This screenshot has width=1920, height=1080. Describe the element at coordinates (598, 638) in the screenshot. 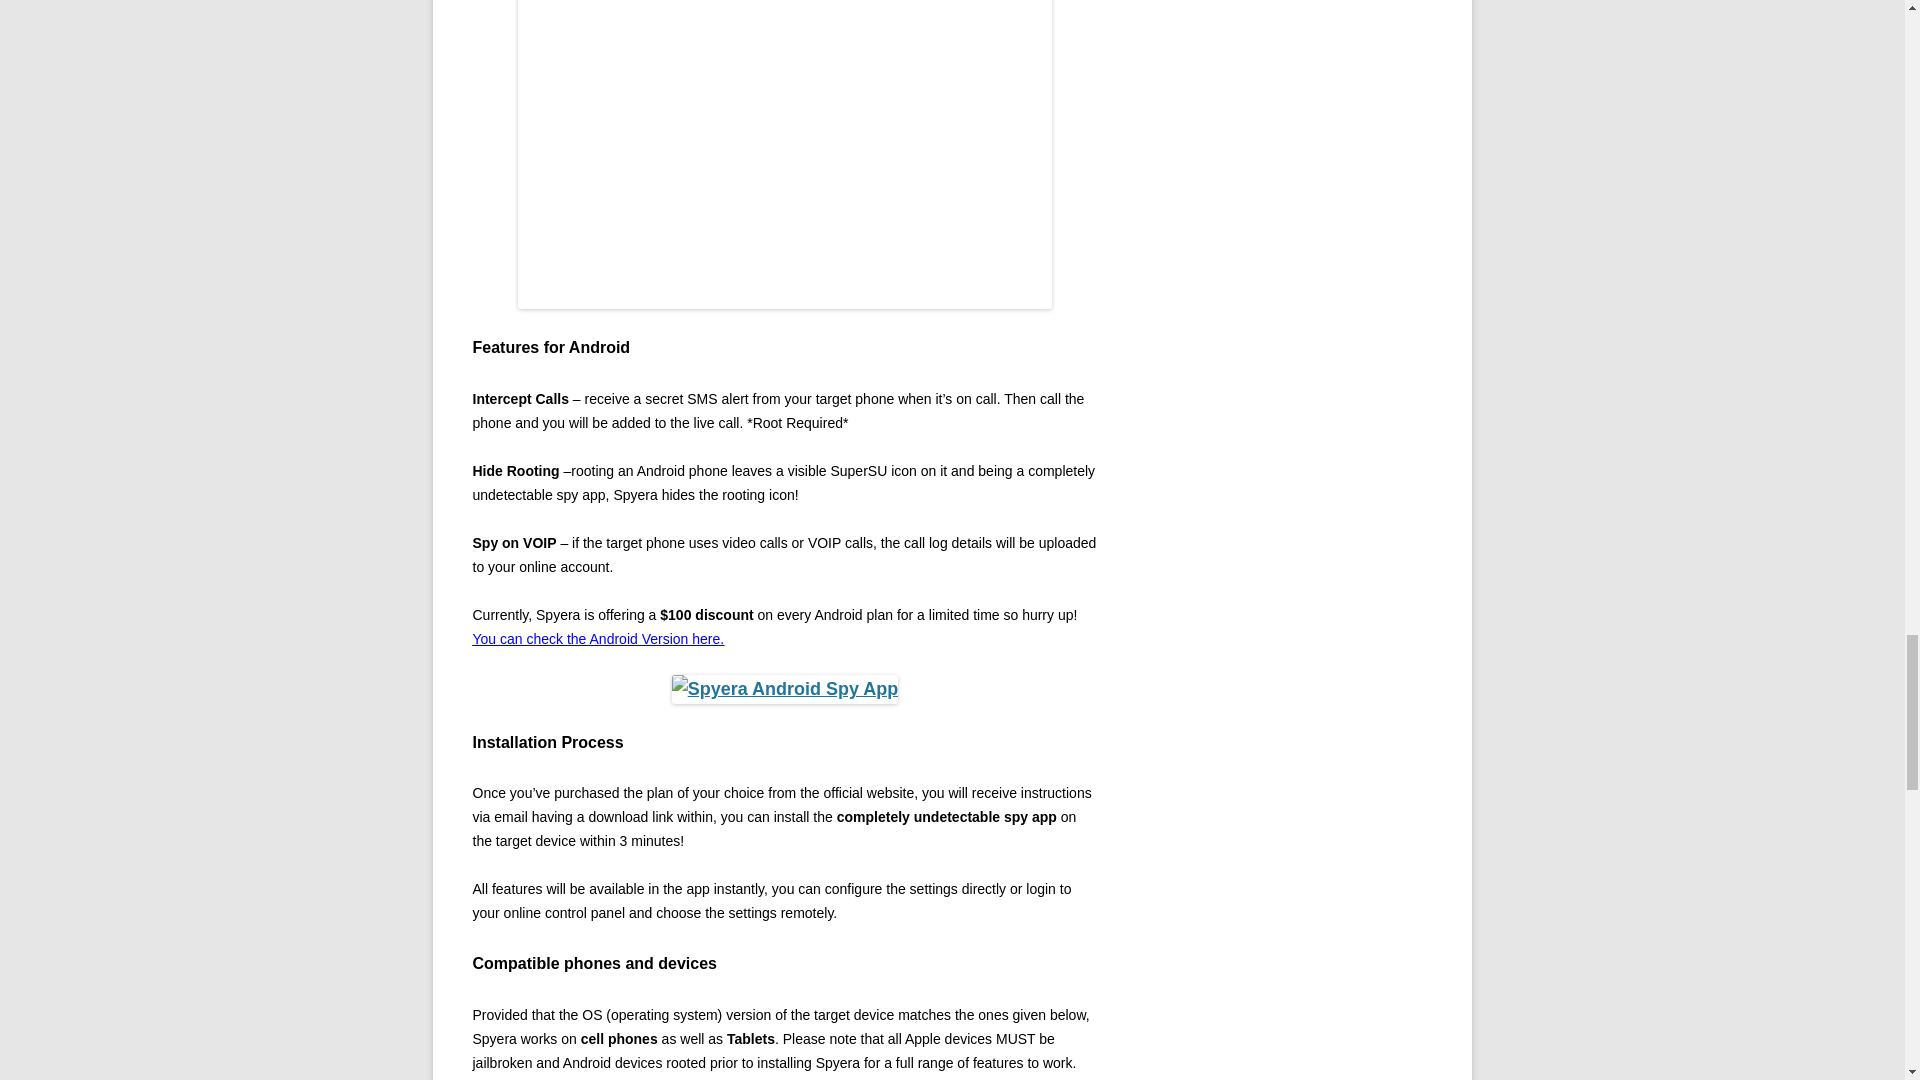

I see `You can check the Android Version here.` at that location.